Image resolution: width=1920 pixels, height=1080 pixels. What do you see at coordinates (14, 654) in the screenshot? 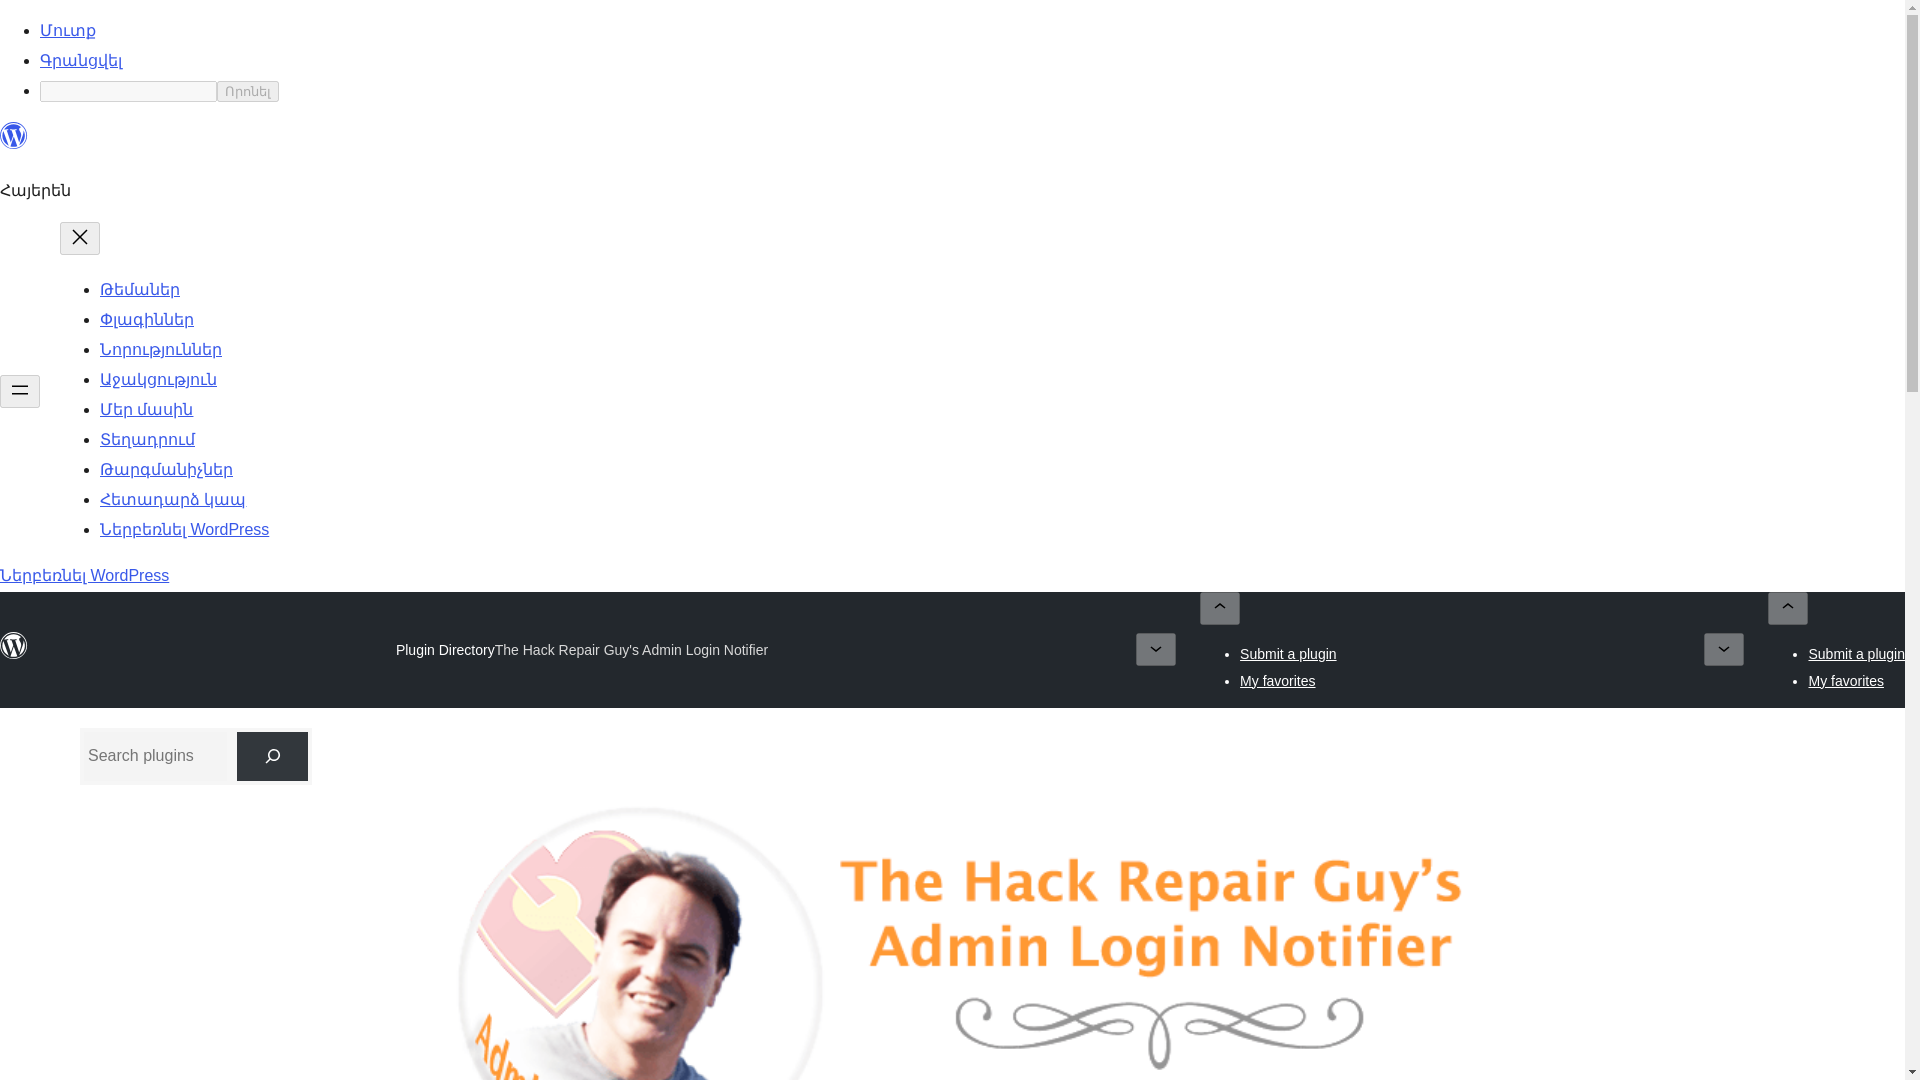
I see `WordPress.org` at bounding box center [14, 654].